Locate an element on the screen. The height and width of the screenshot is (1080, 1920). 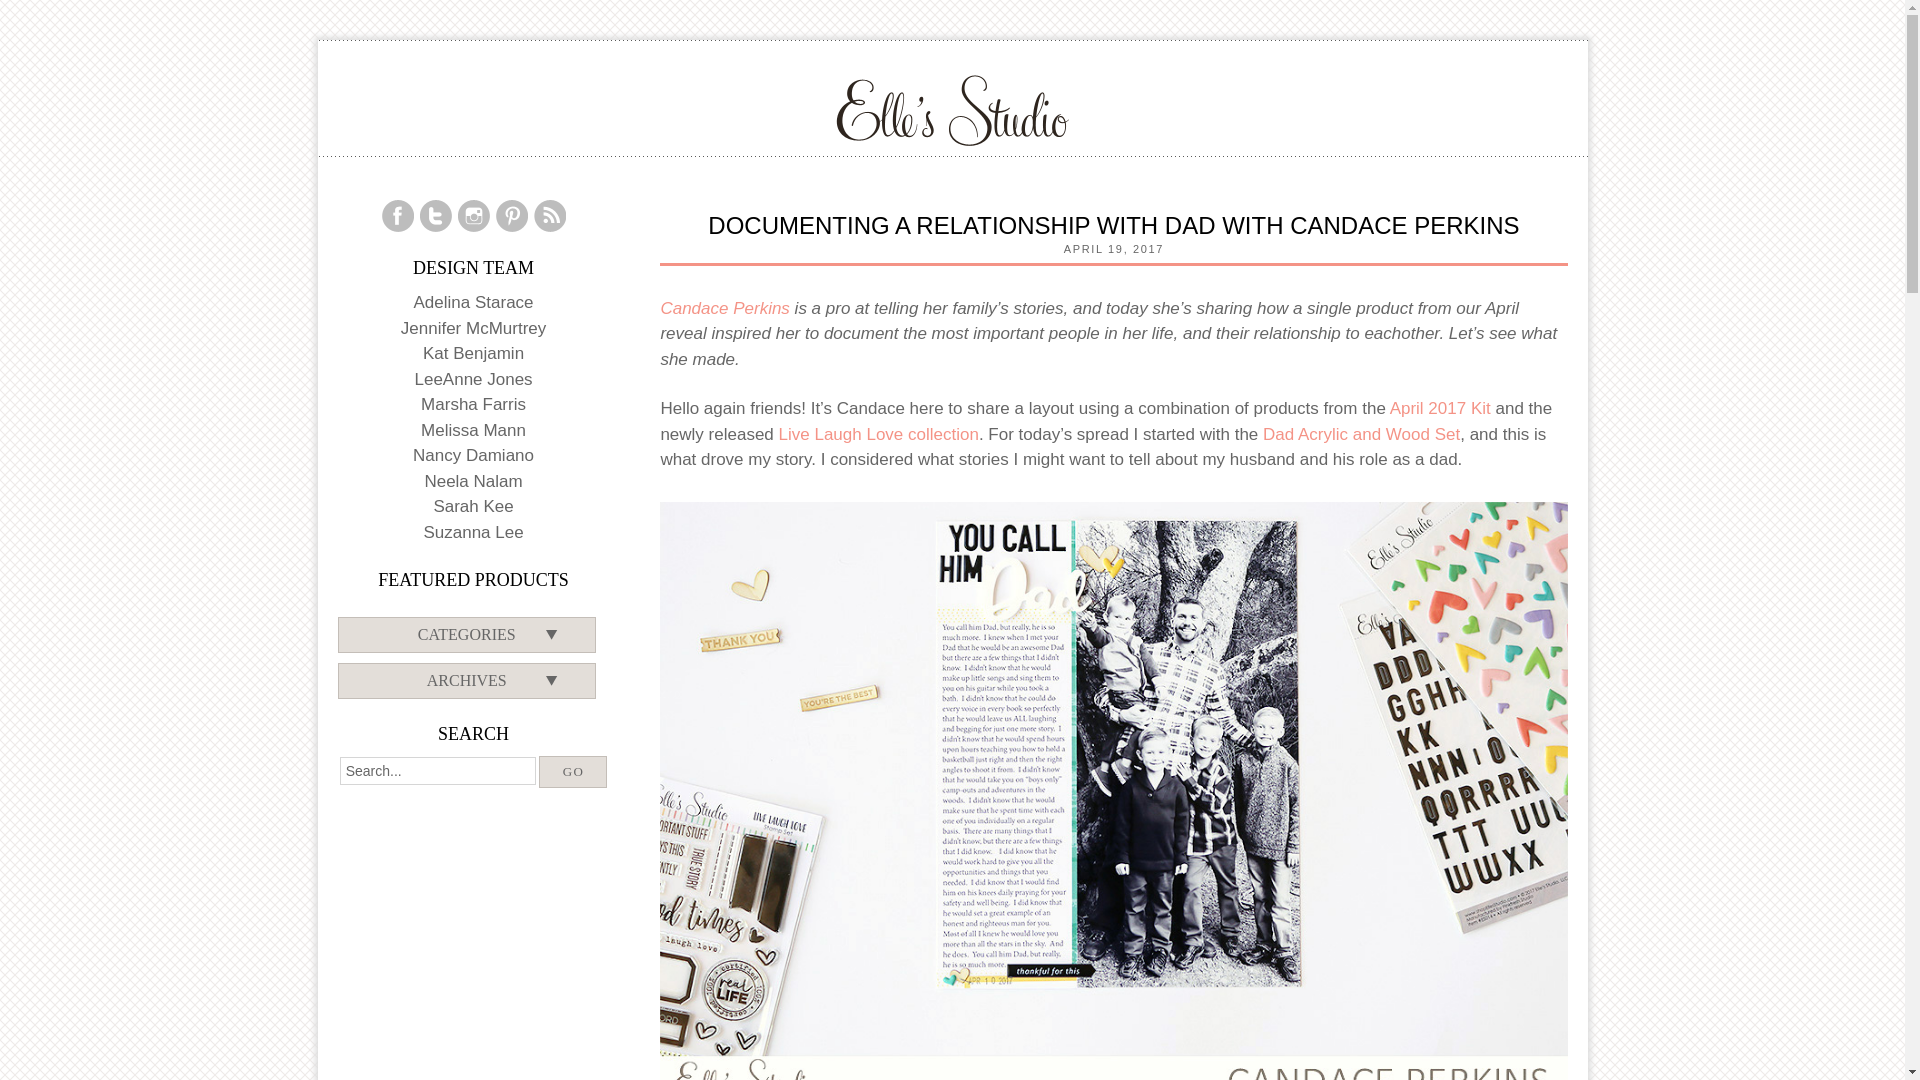
Nancy Damiano is located at coordinates (472, 456).